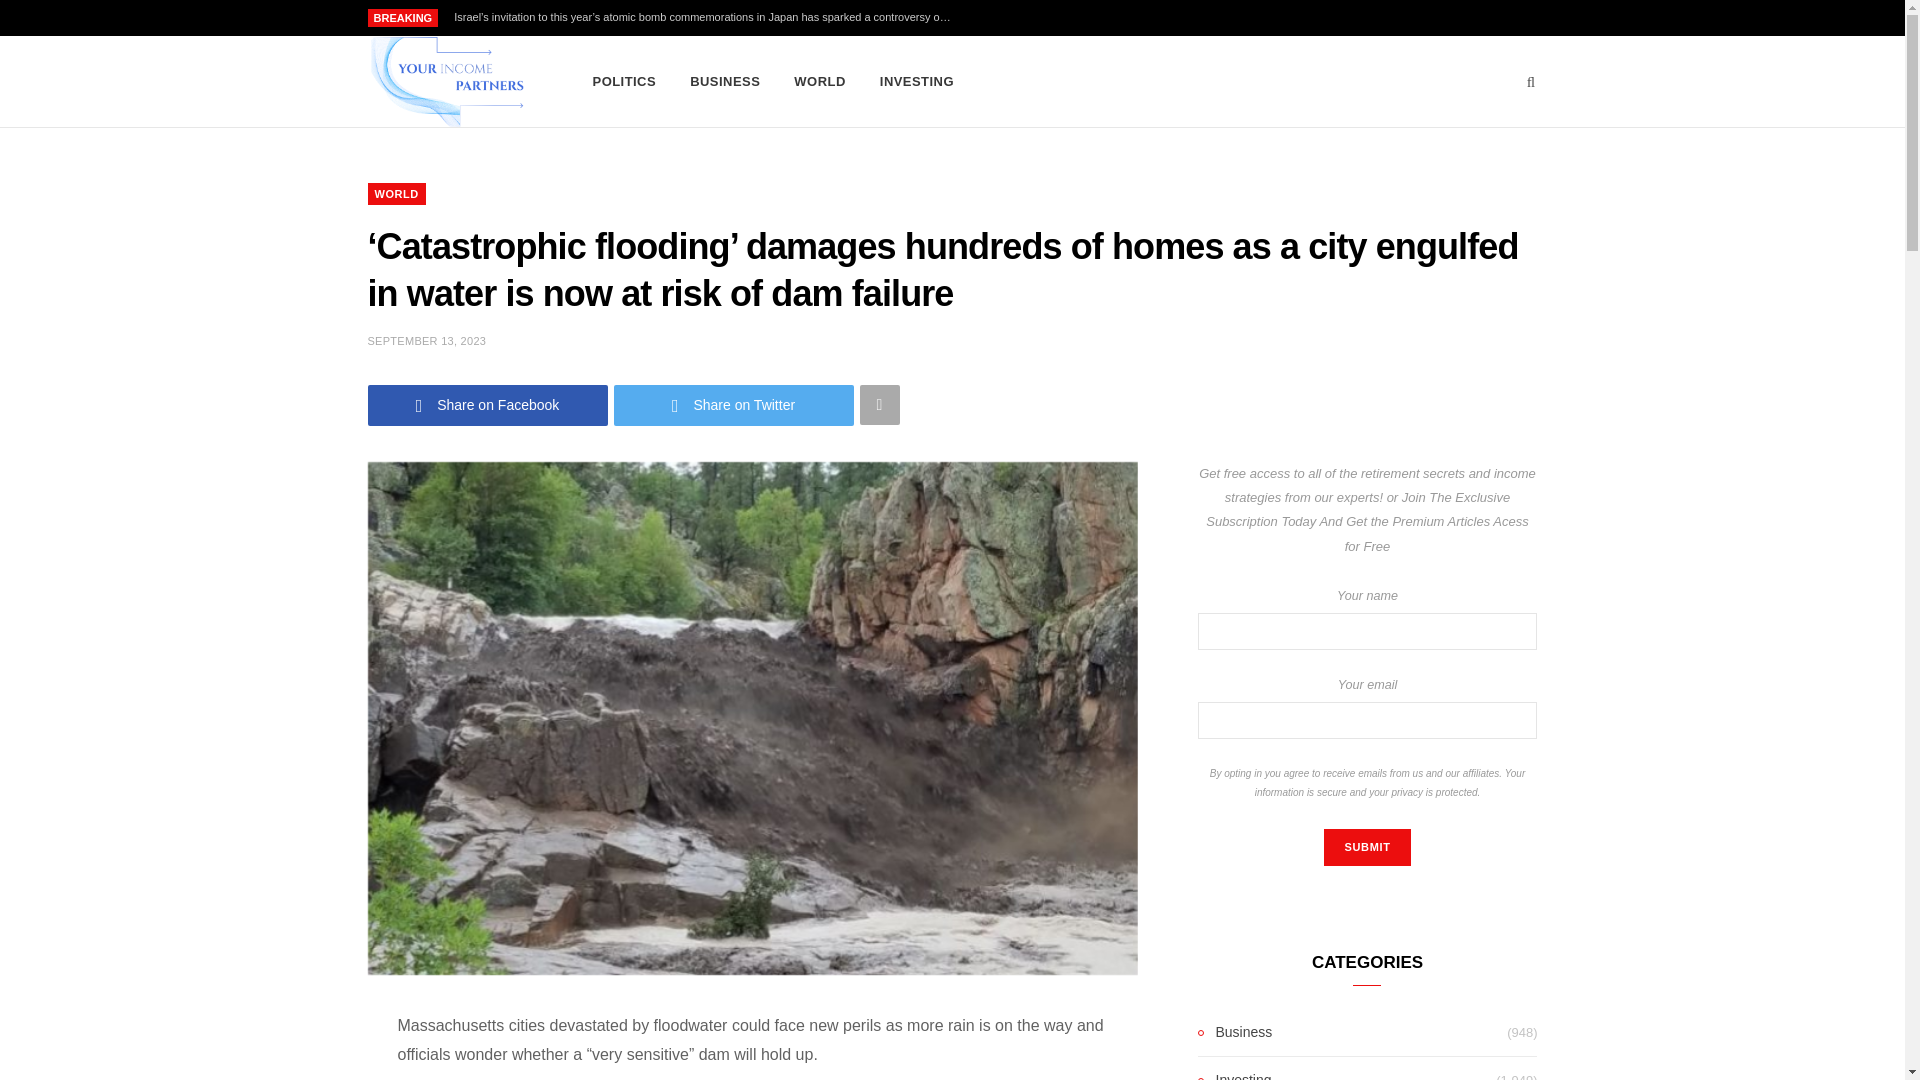 The image size is (1920, 1080). Describe the element at coordinates (488, 404) in the screenshot. I see `Share on Facebook` at that location.